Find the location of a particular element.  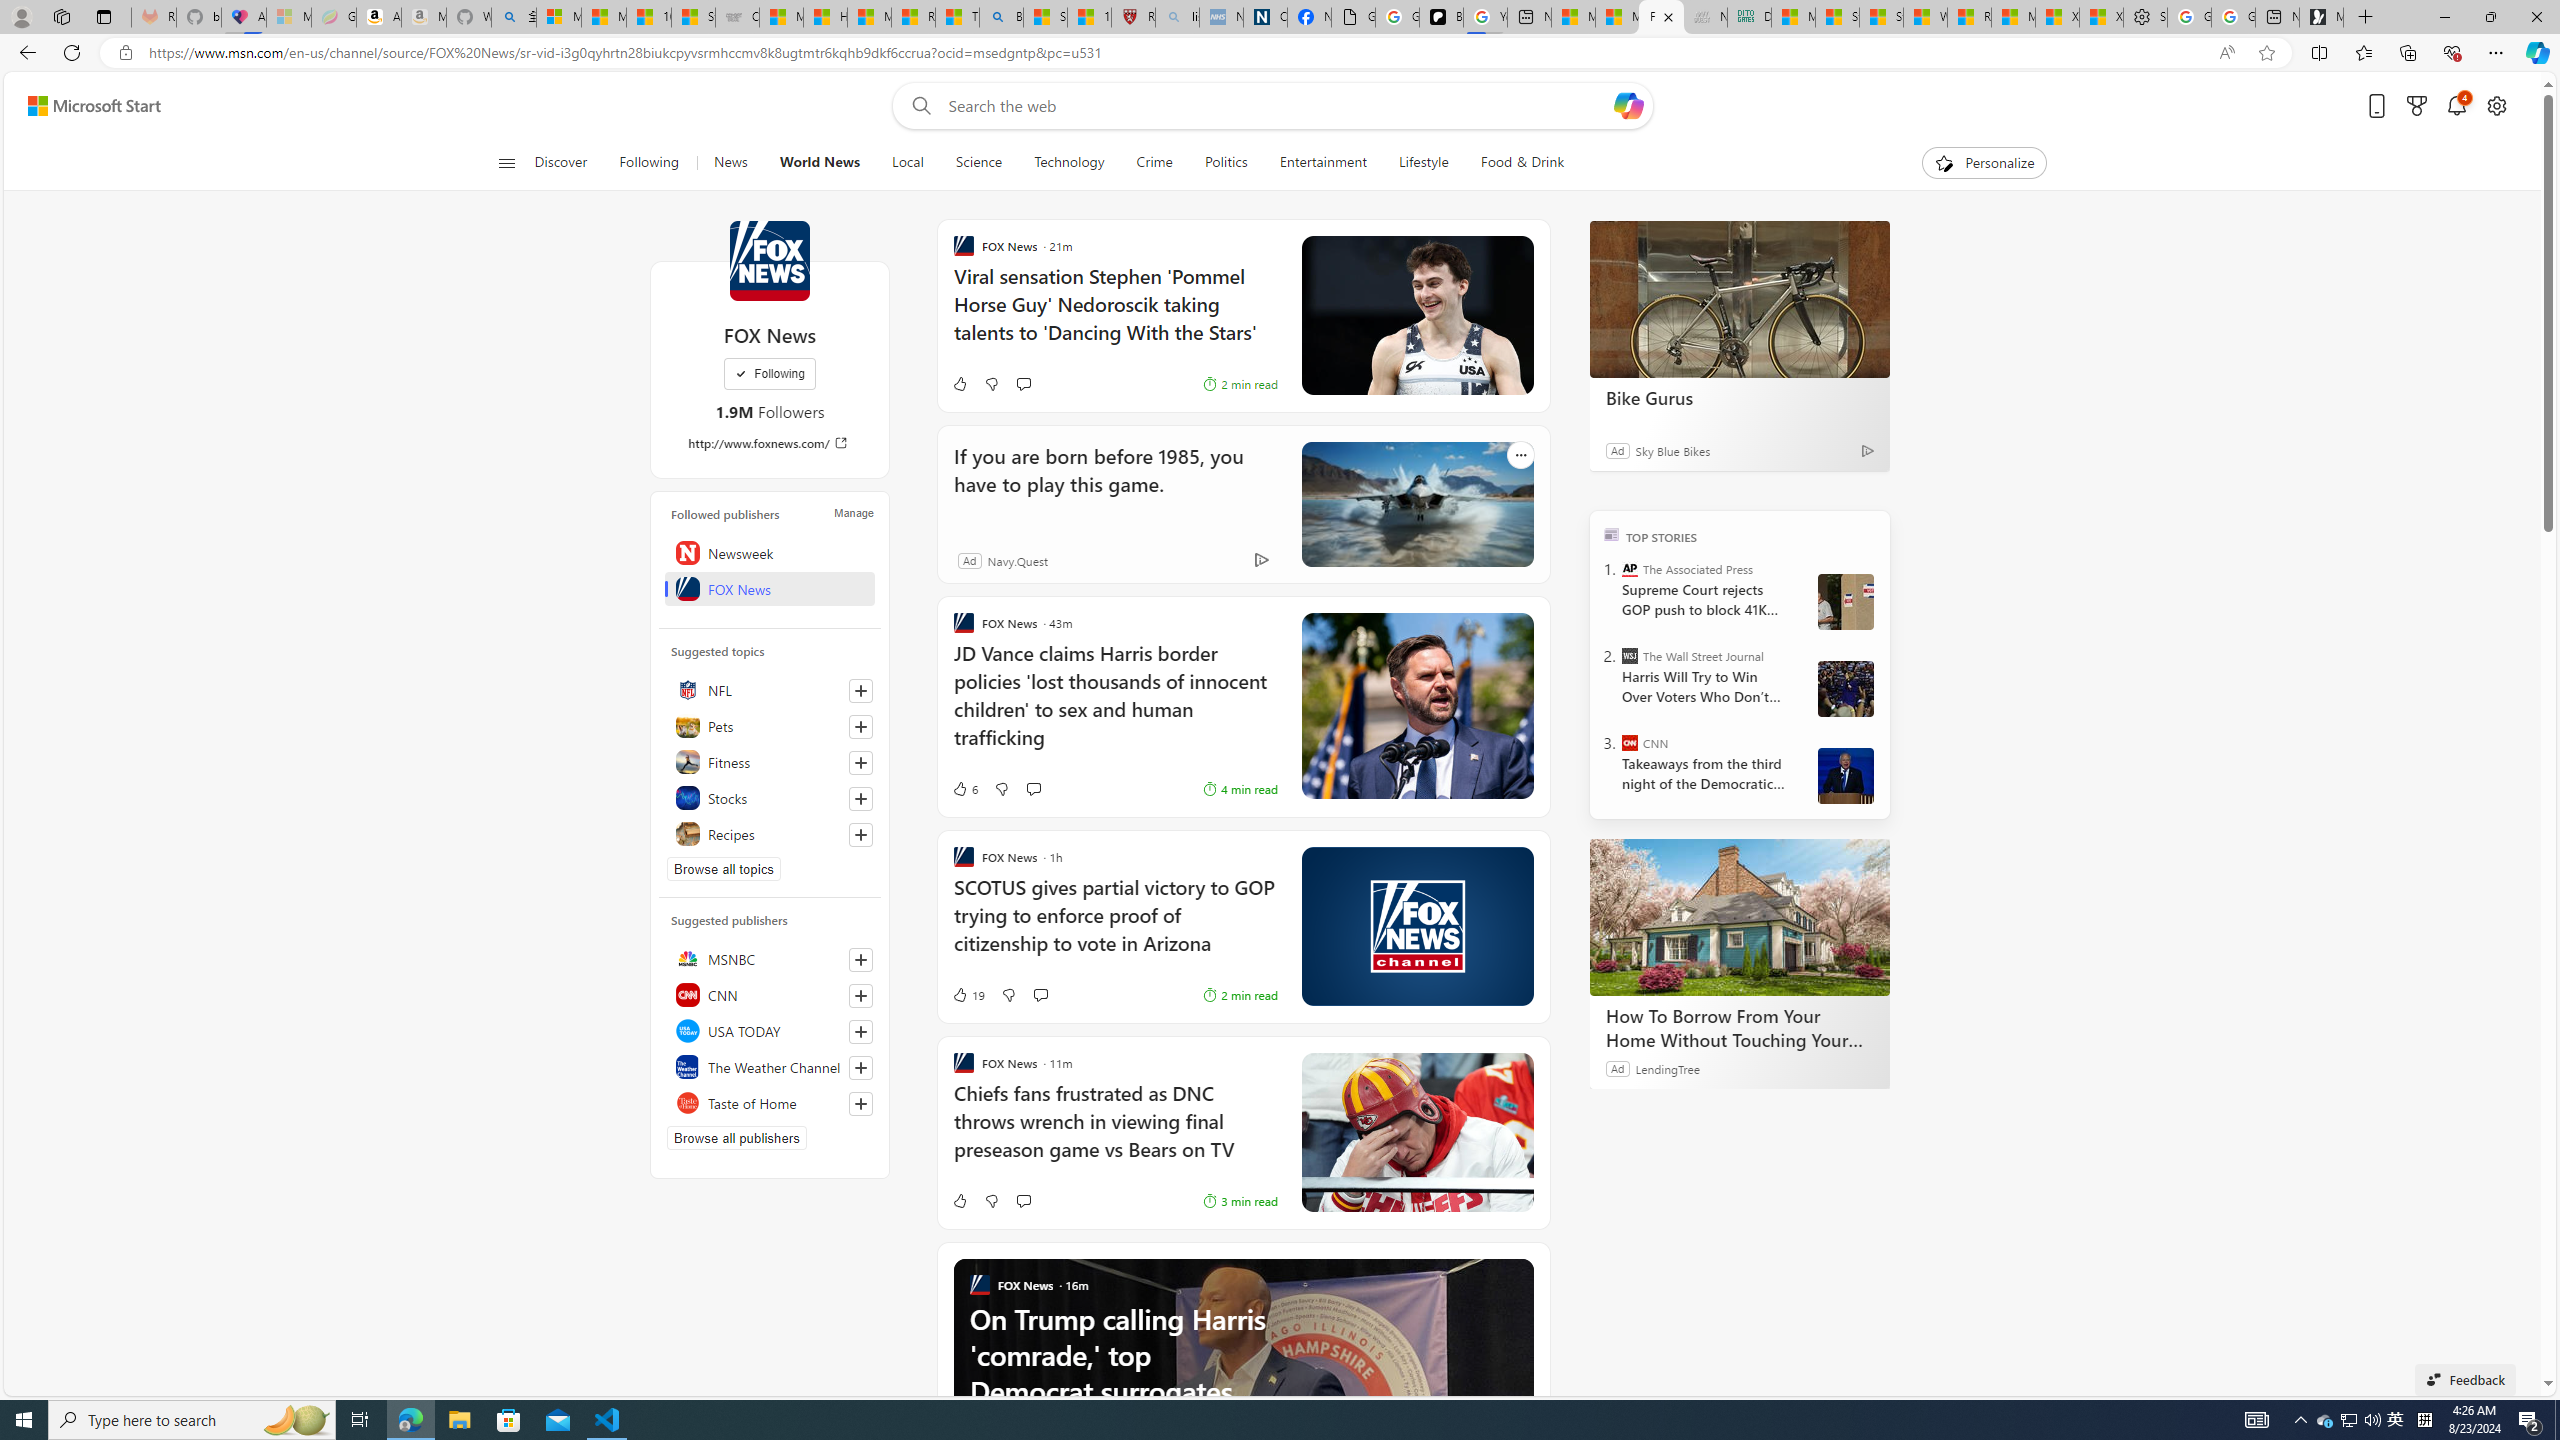

TOP is located at coordinates (1612, 533).